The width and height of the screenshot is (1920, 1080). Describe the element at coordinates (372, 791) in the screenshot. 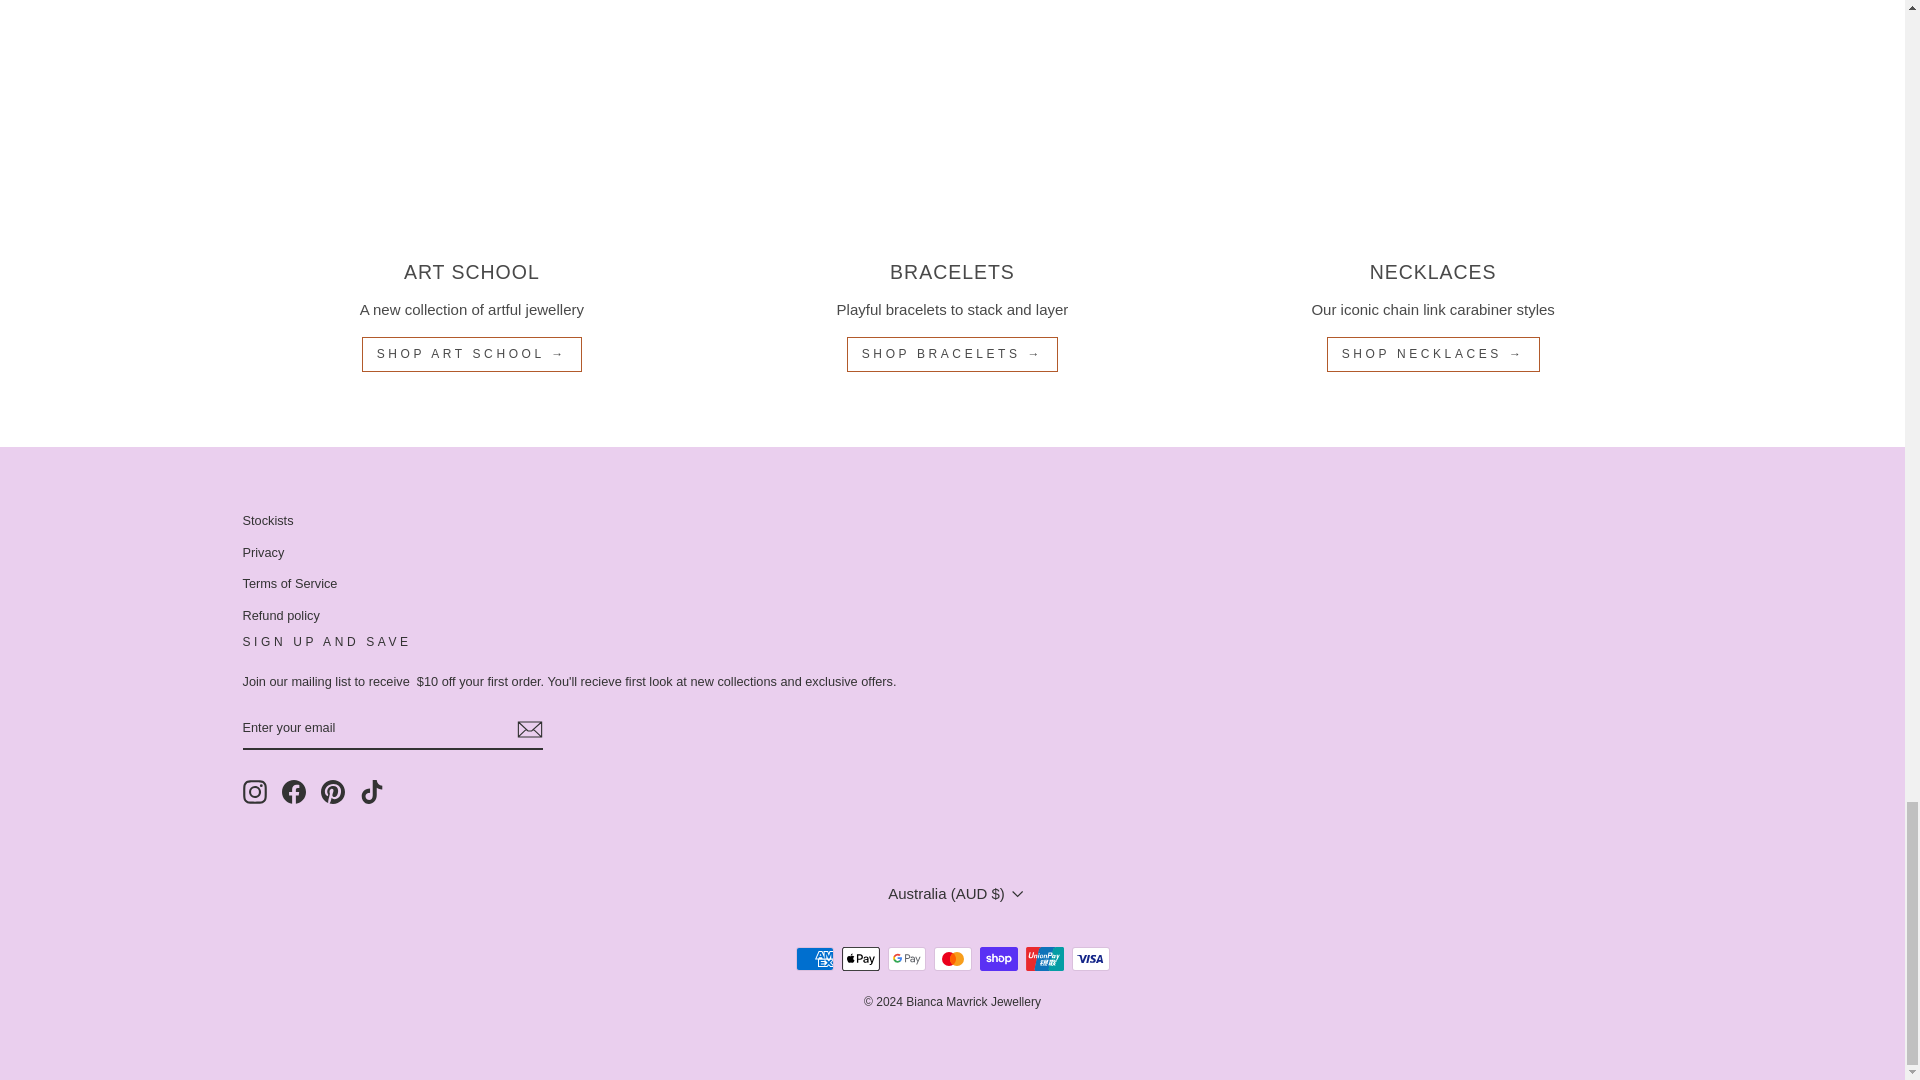

I see `Bianca Mavrick Jewellery on TikTok` at that location.